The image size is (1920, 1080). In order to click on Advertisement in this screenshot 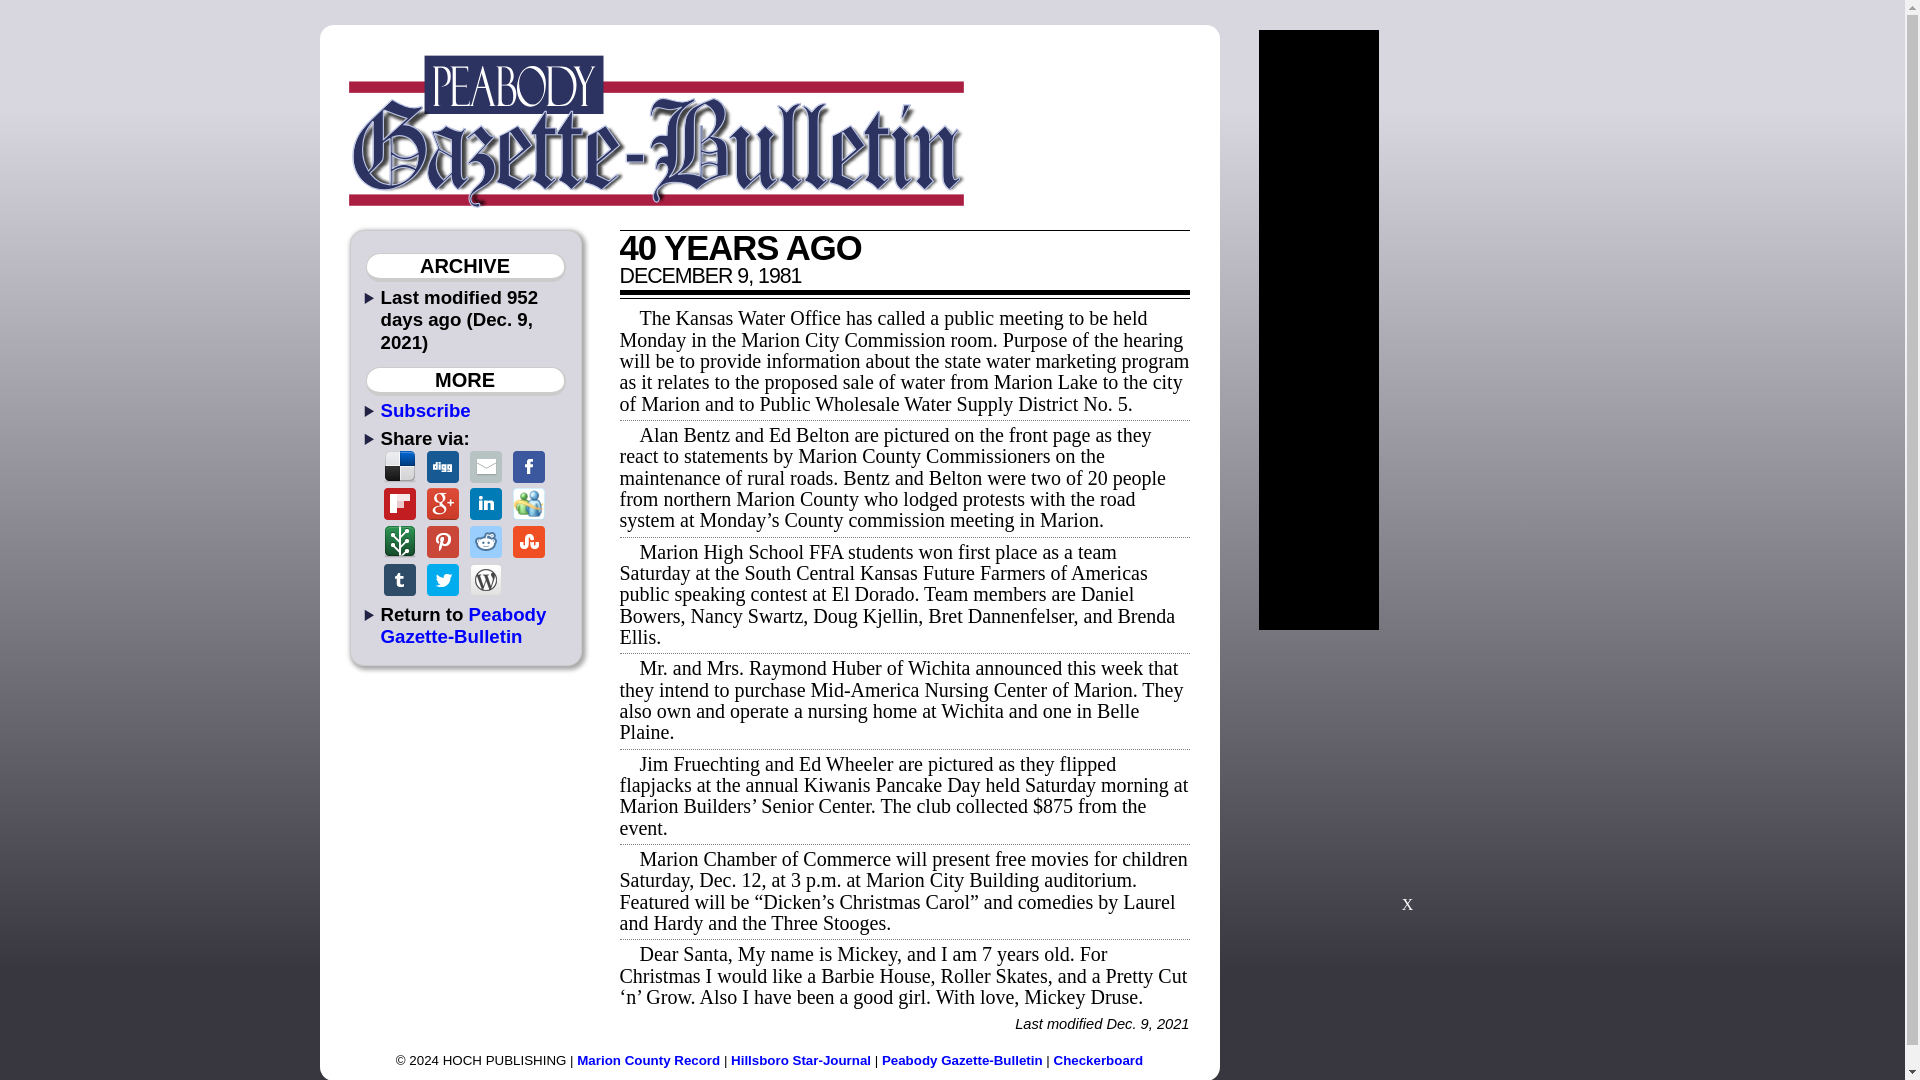, I will do `click(1407, 780)`.